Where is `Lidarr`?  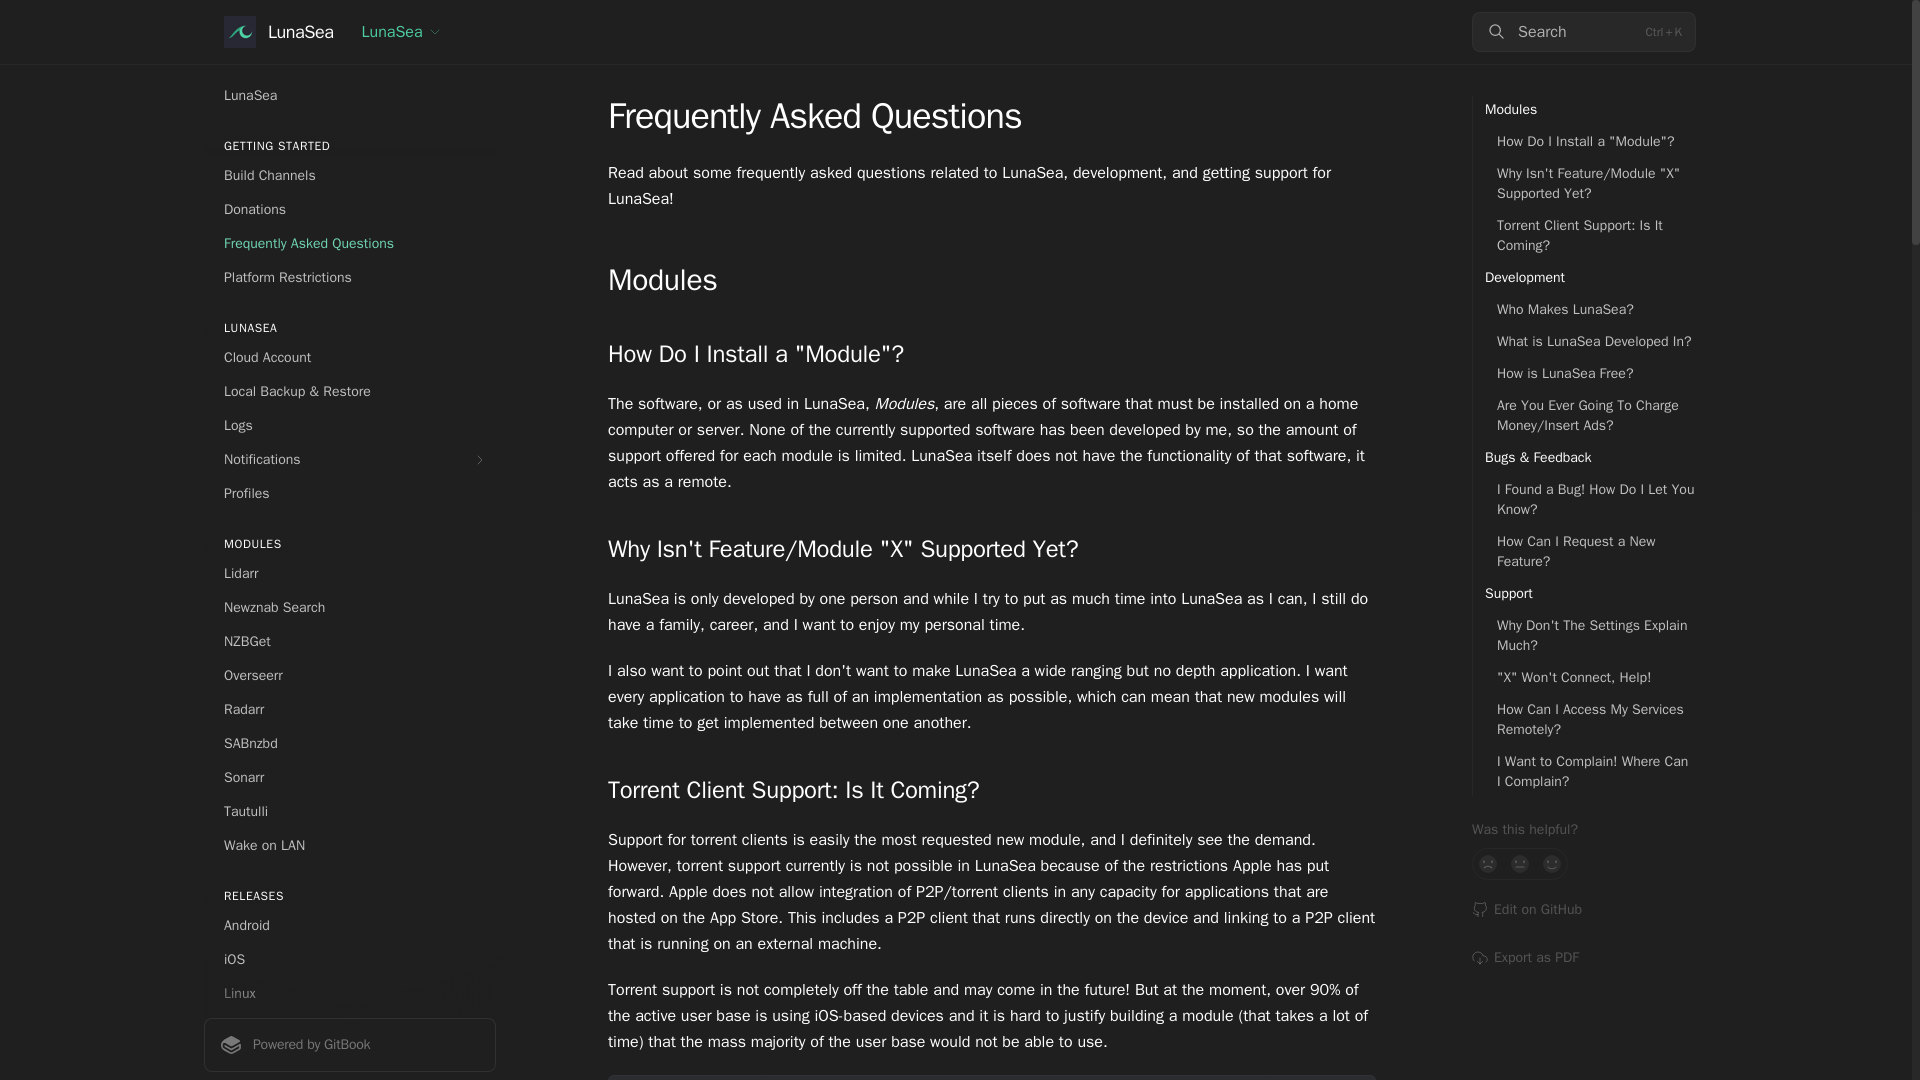 Lidarr is located at coordinates (349, 574).